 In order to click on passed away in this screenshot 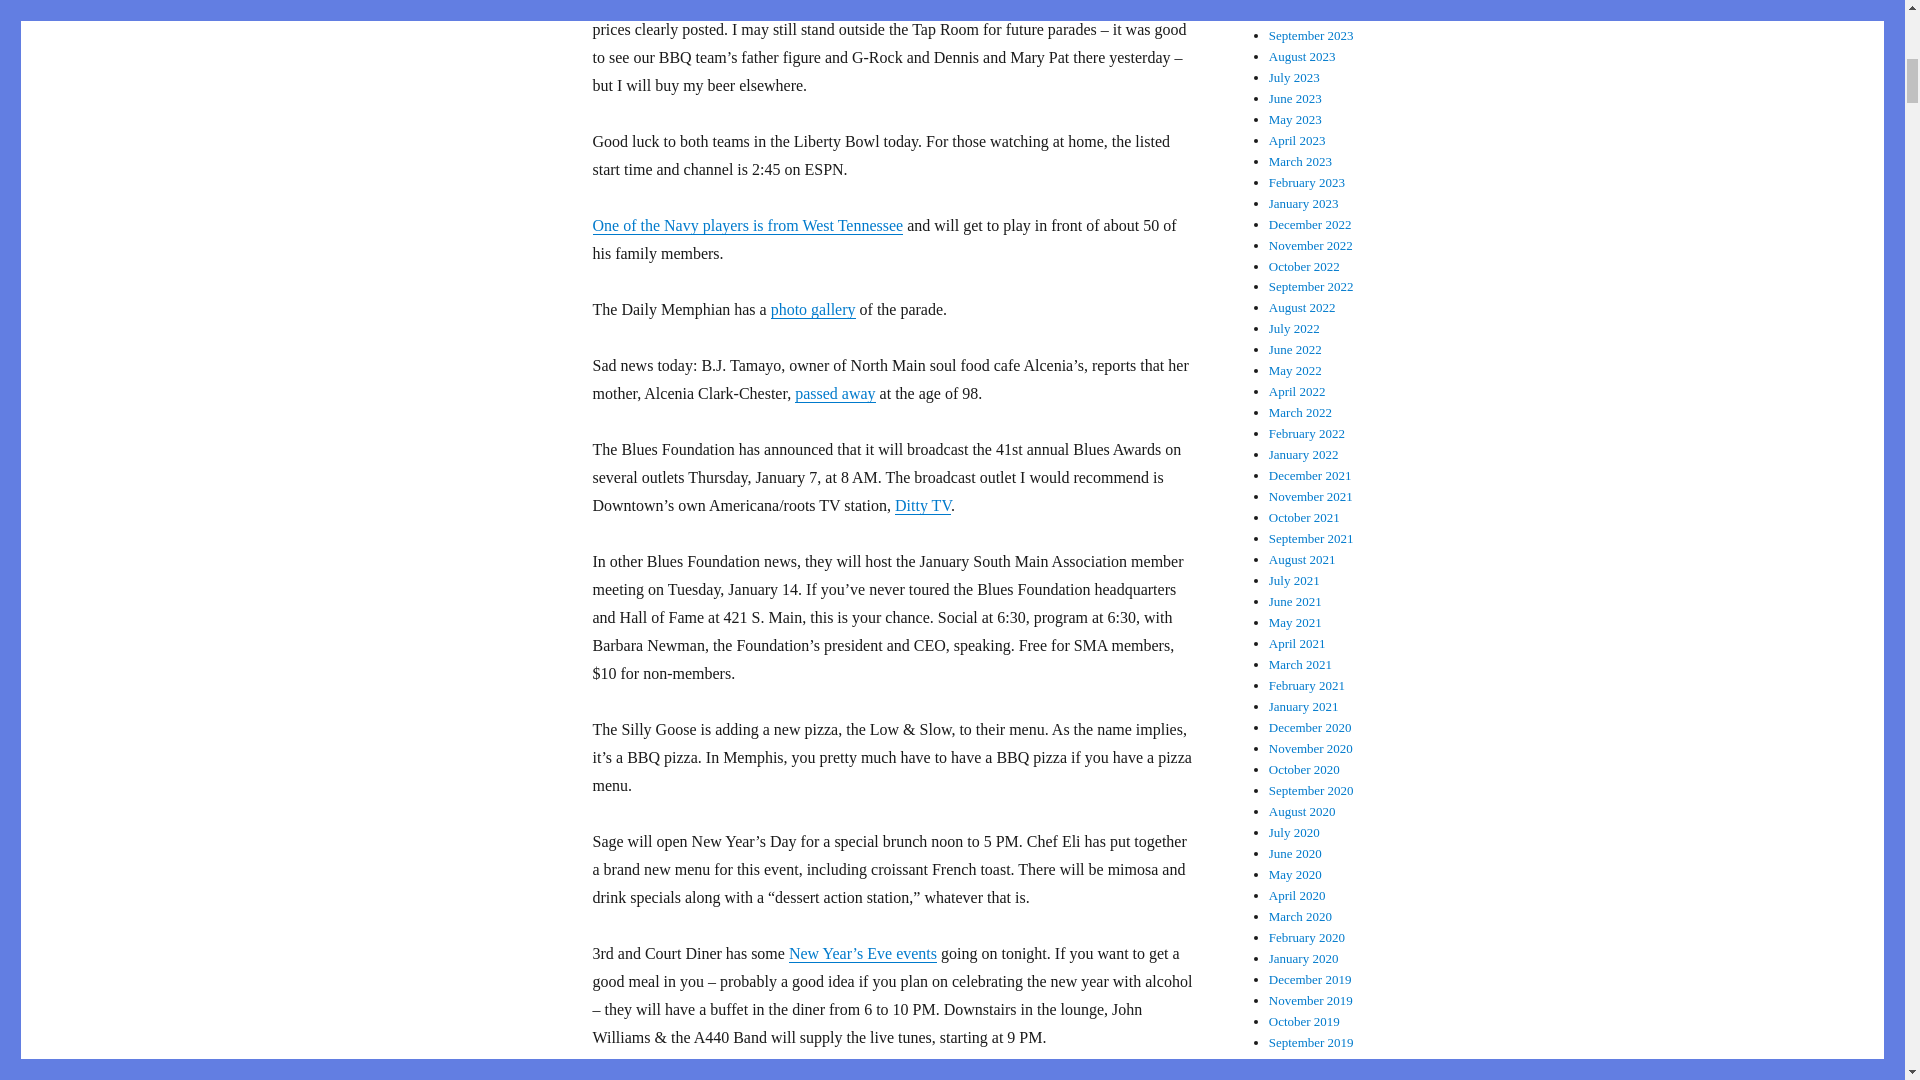, I will do `click(834, 392)`.